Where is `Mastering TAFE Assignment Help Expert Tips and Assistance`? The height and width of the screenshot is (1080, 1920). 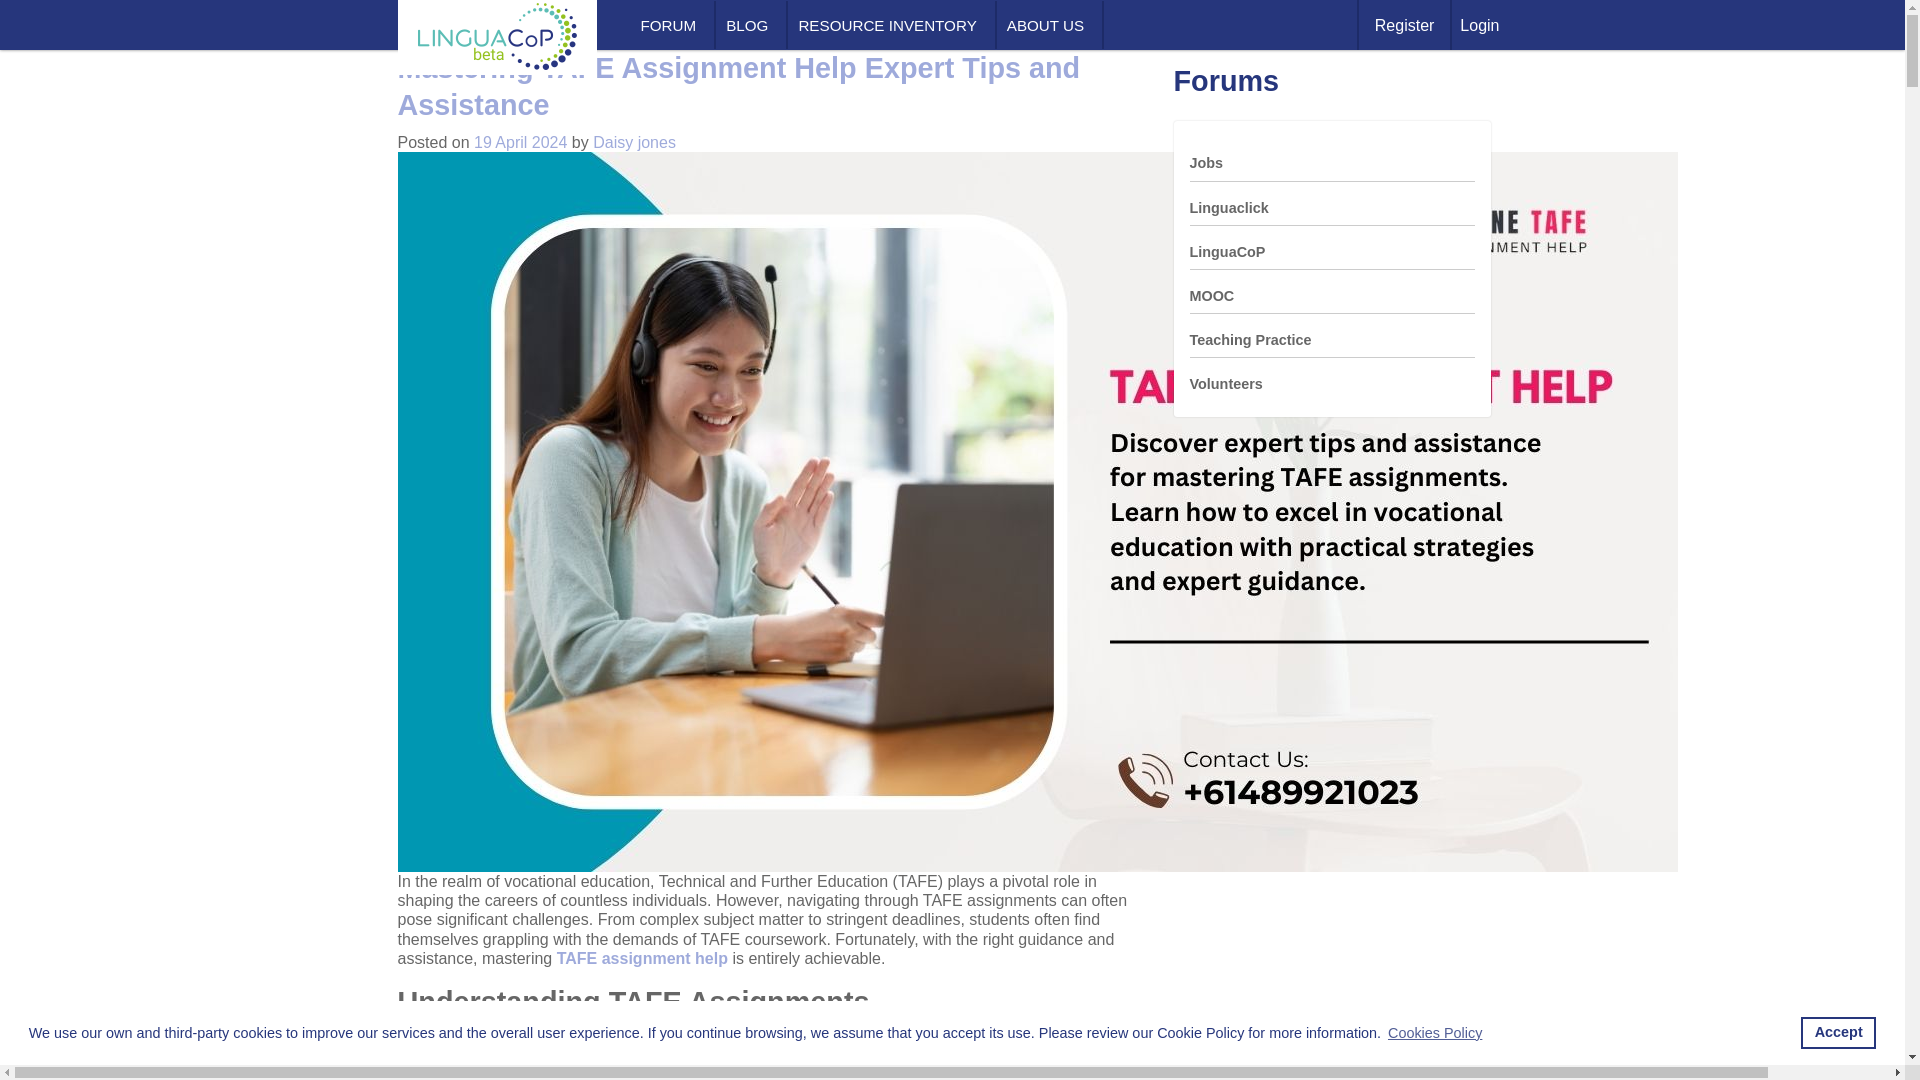
Mastering TAFE Assignment Help Expert Tips and Assistance is located at coordinates (738, 86).